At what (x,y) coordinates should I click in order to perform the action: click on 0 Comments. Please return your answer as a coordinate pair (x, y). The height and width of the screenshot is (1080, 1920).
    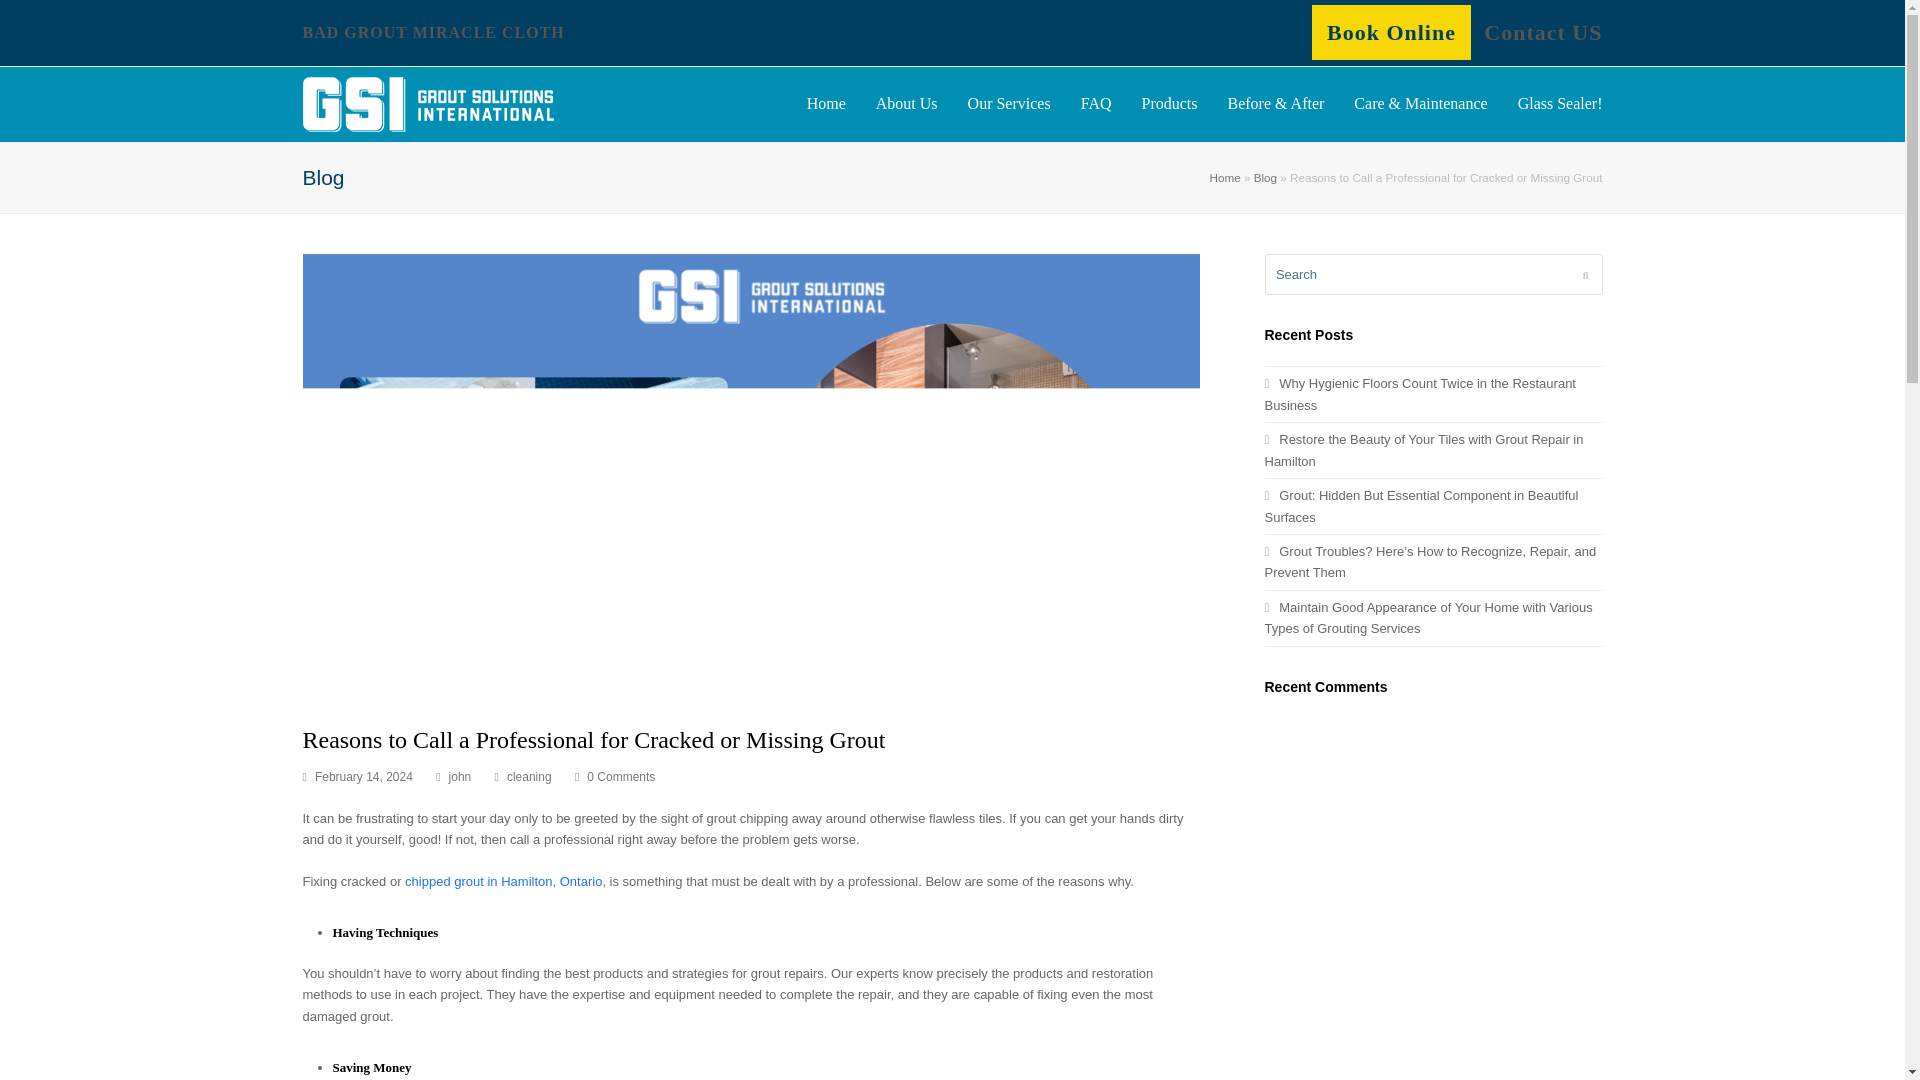
    Looking at the image, I should click on (620, 777).